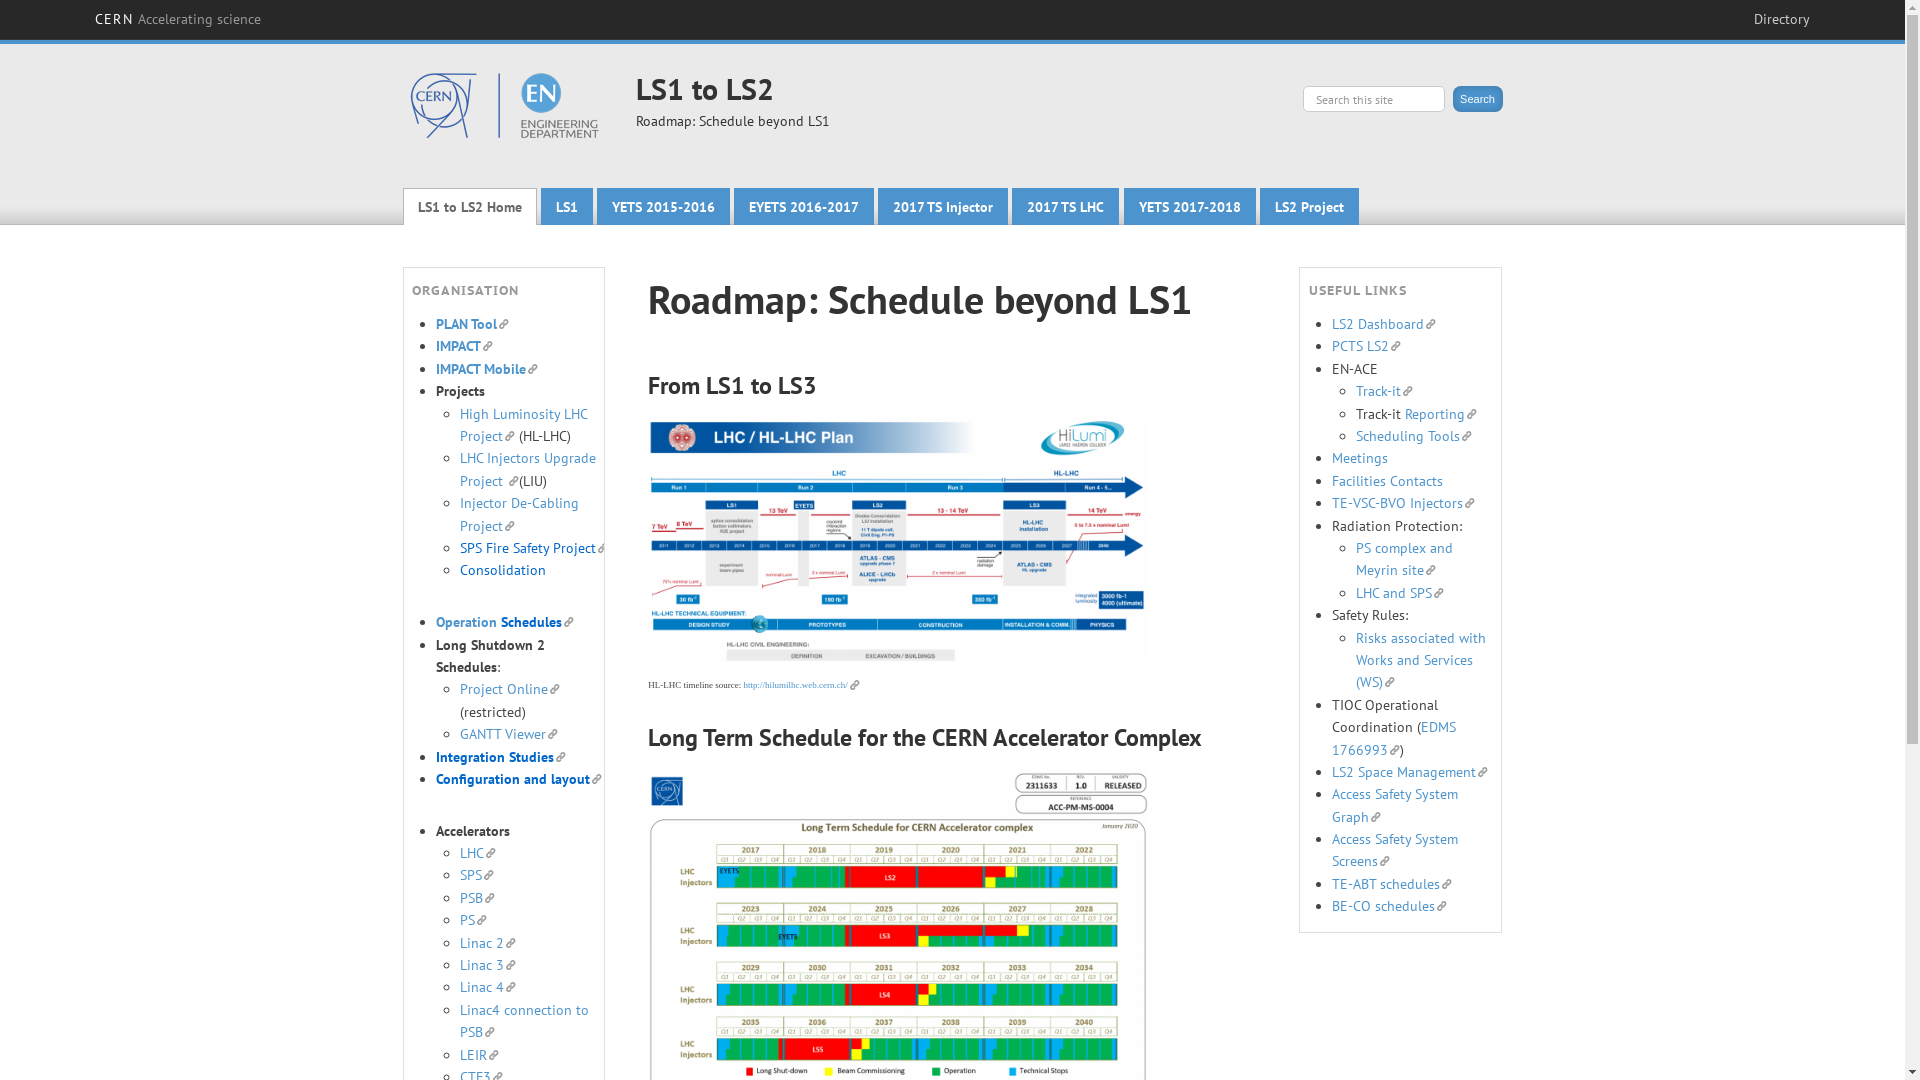  What do you see at coordinates (1394, 738) in the screenshot?
I see `EDMS 1766993` at bounding box center [1394, 738].